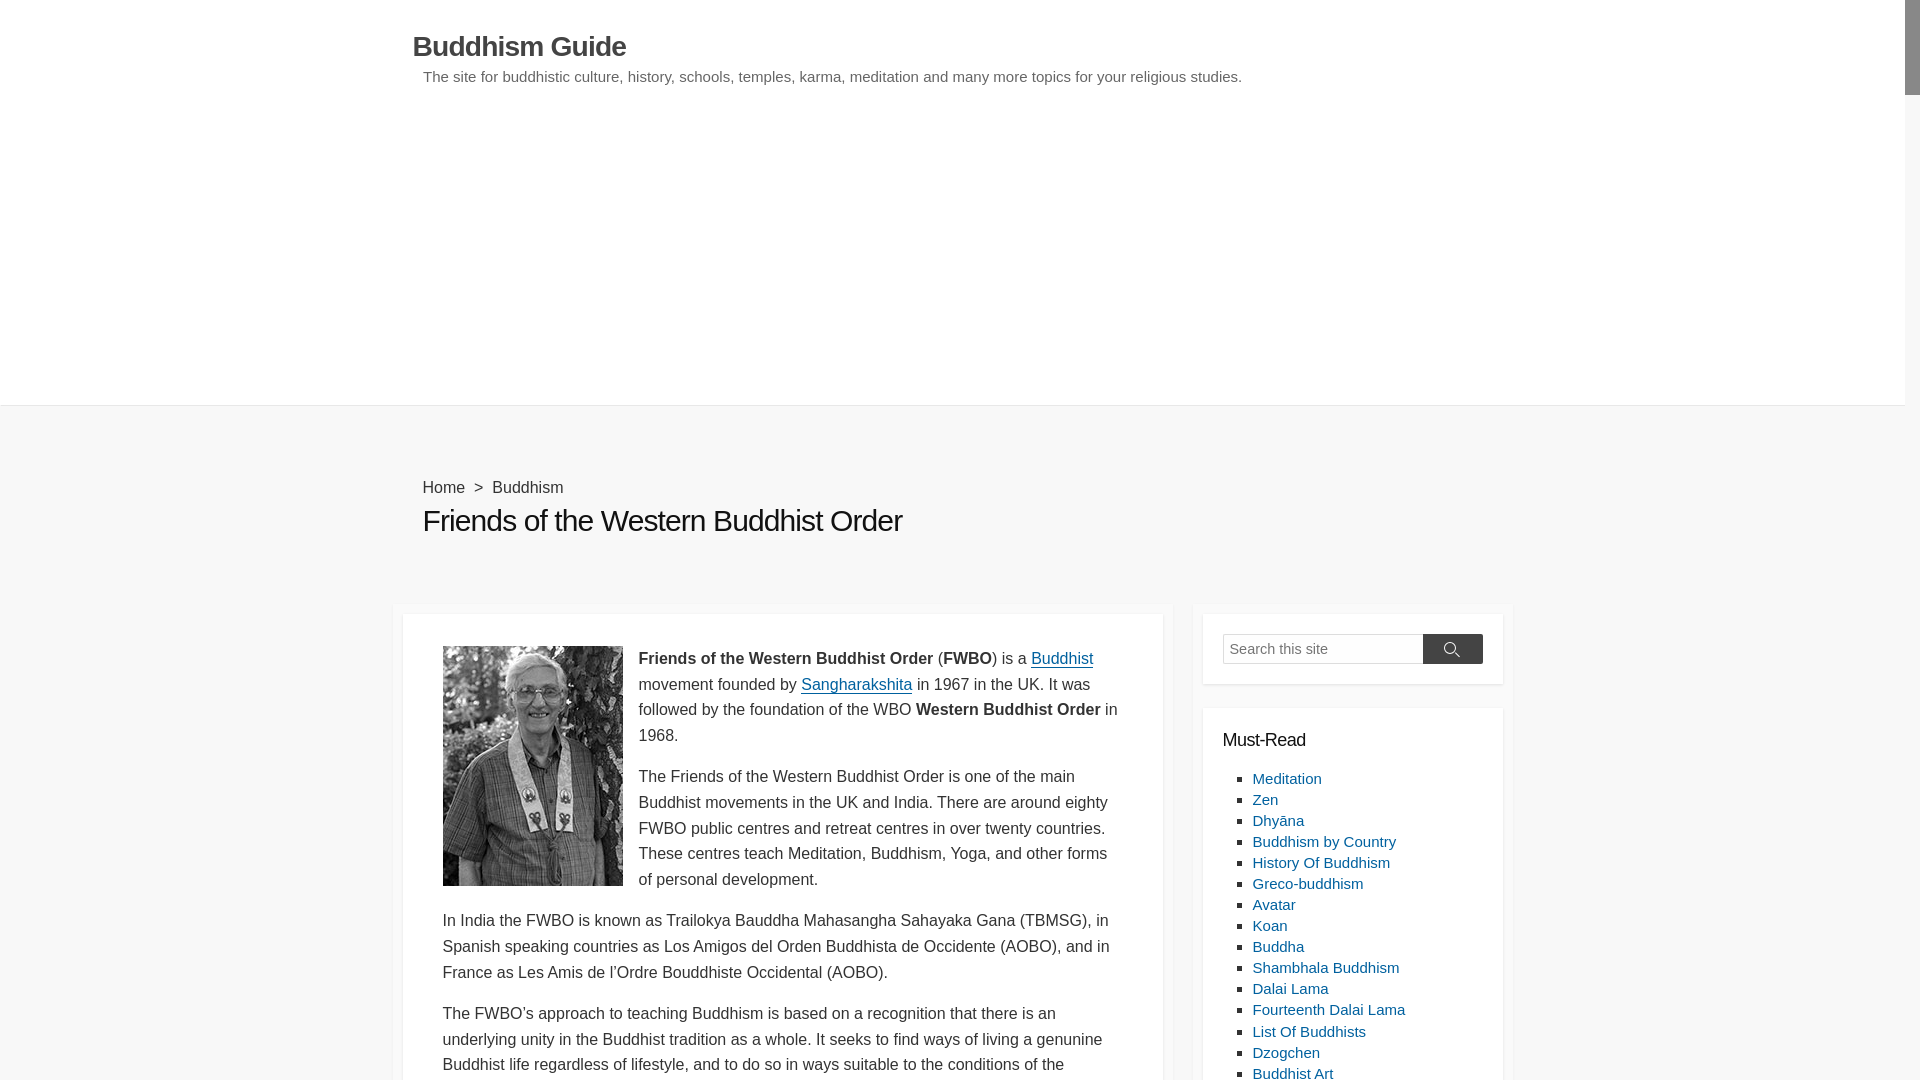  Describe the element at coordinates (1062, 658) in the screenshot. I see `Buddhist` at that location.